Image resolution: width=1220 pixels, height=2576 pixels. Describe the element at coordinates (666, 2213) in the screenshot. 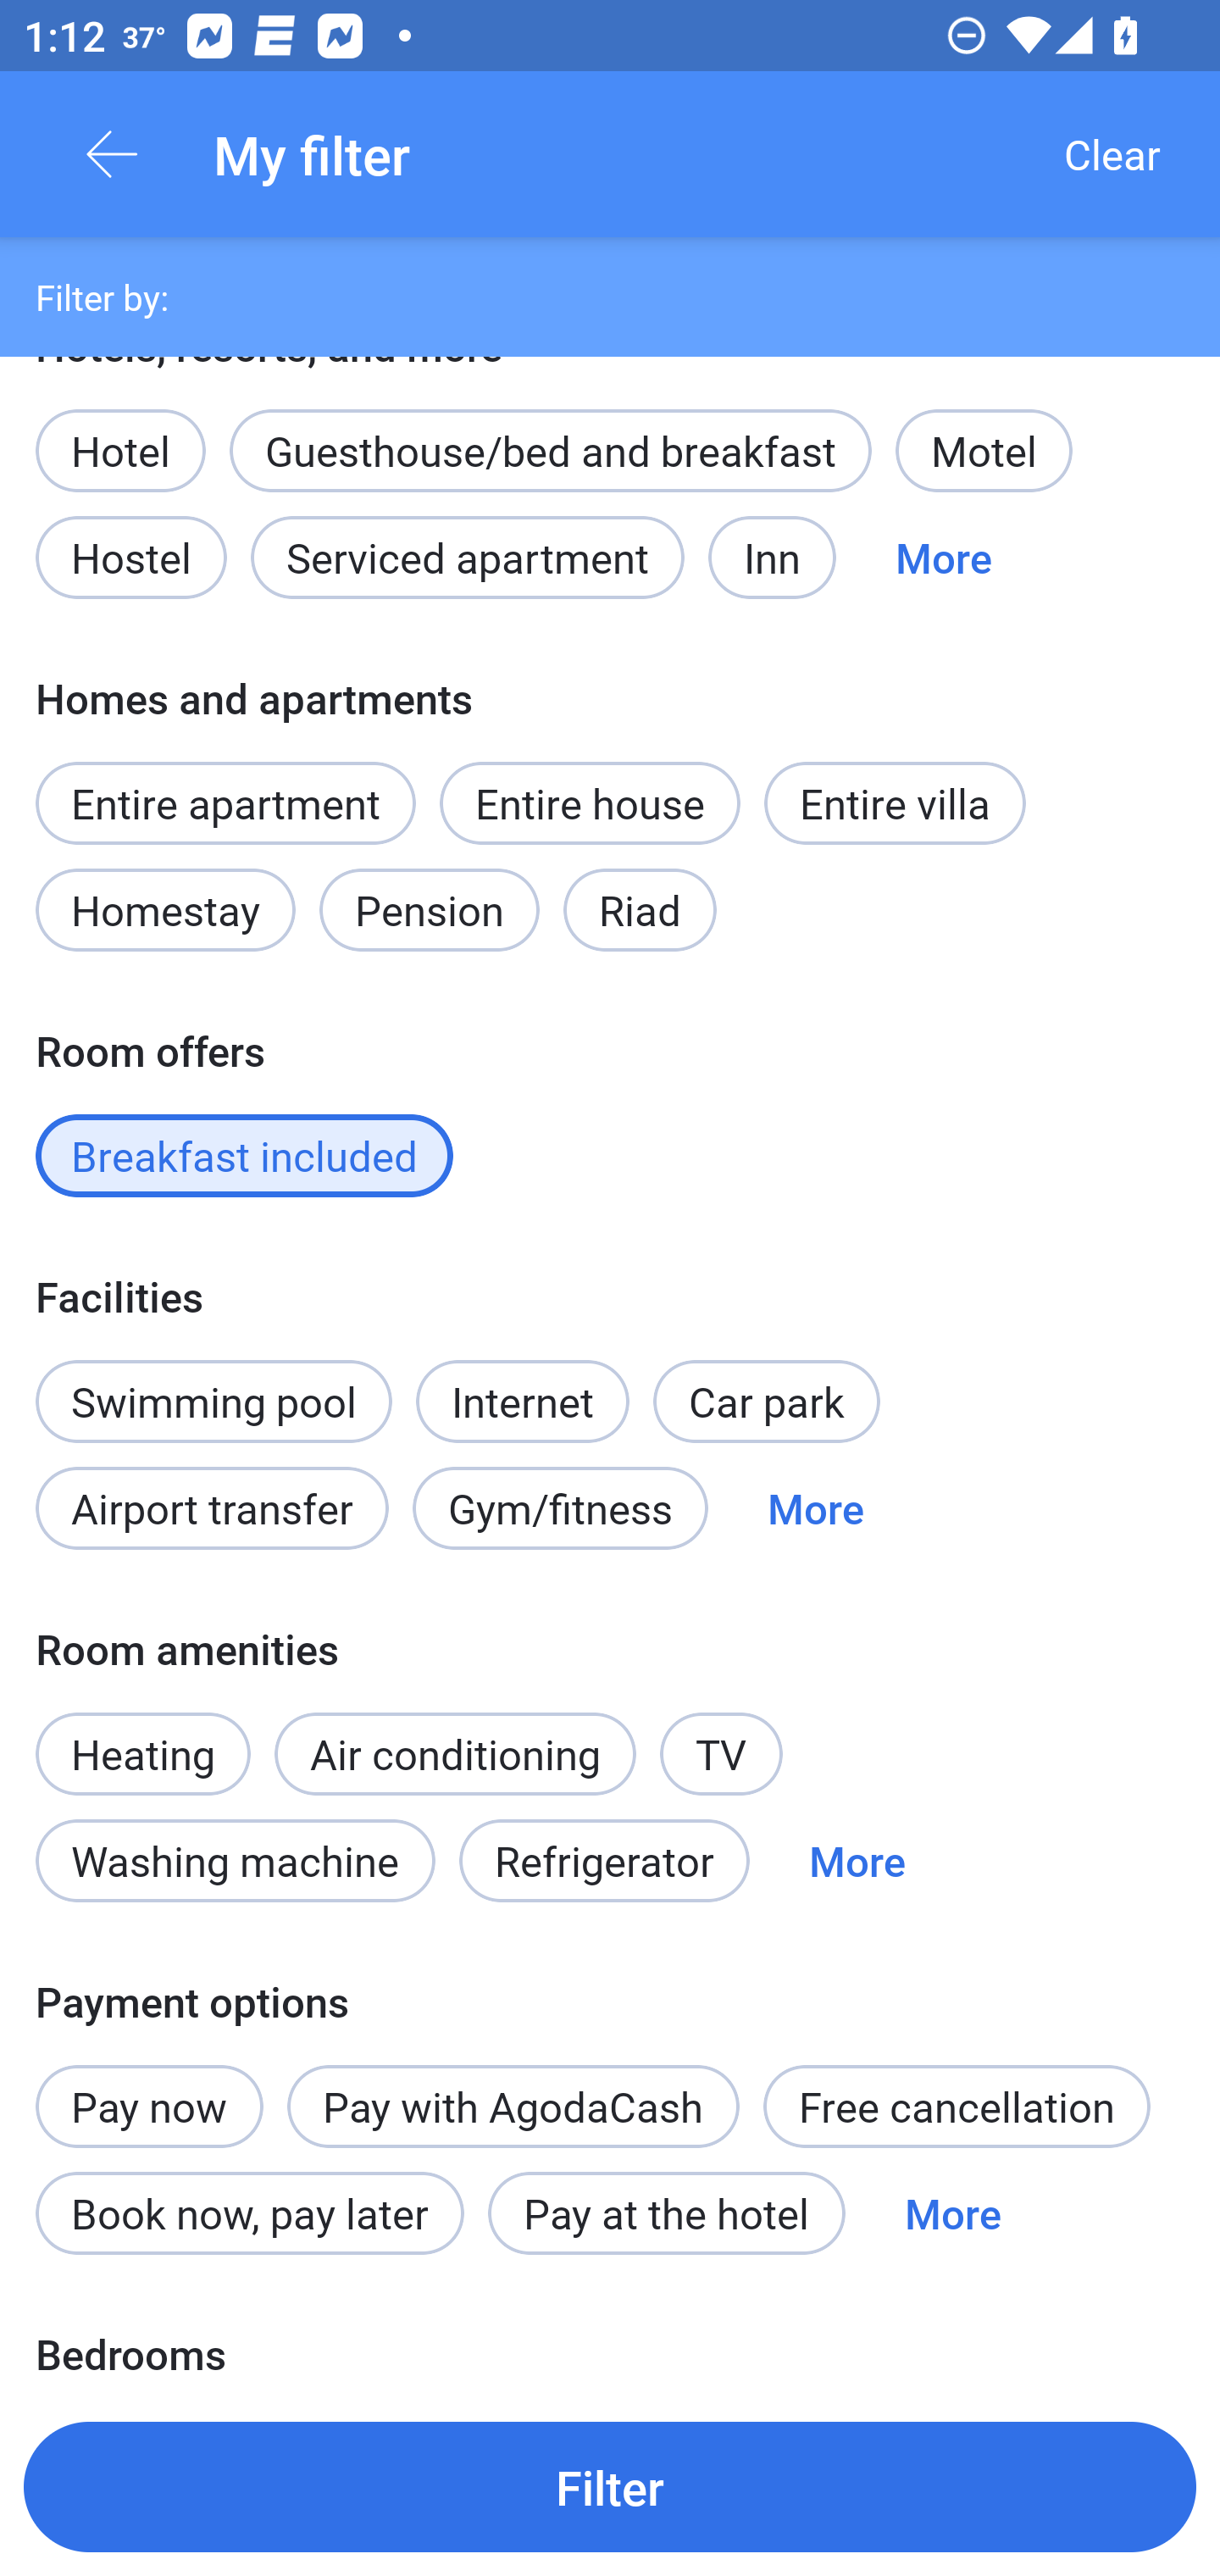

I see `Pay at the hotel` at that location.